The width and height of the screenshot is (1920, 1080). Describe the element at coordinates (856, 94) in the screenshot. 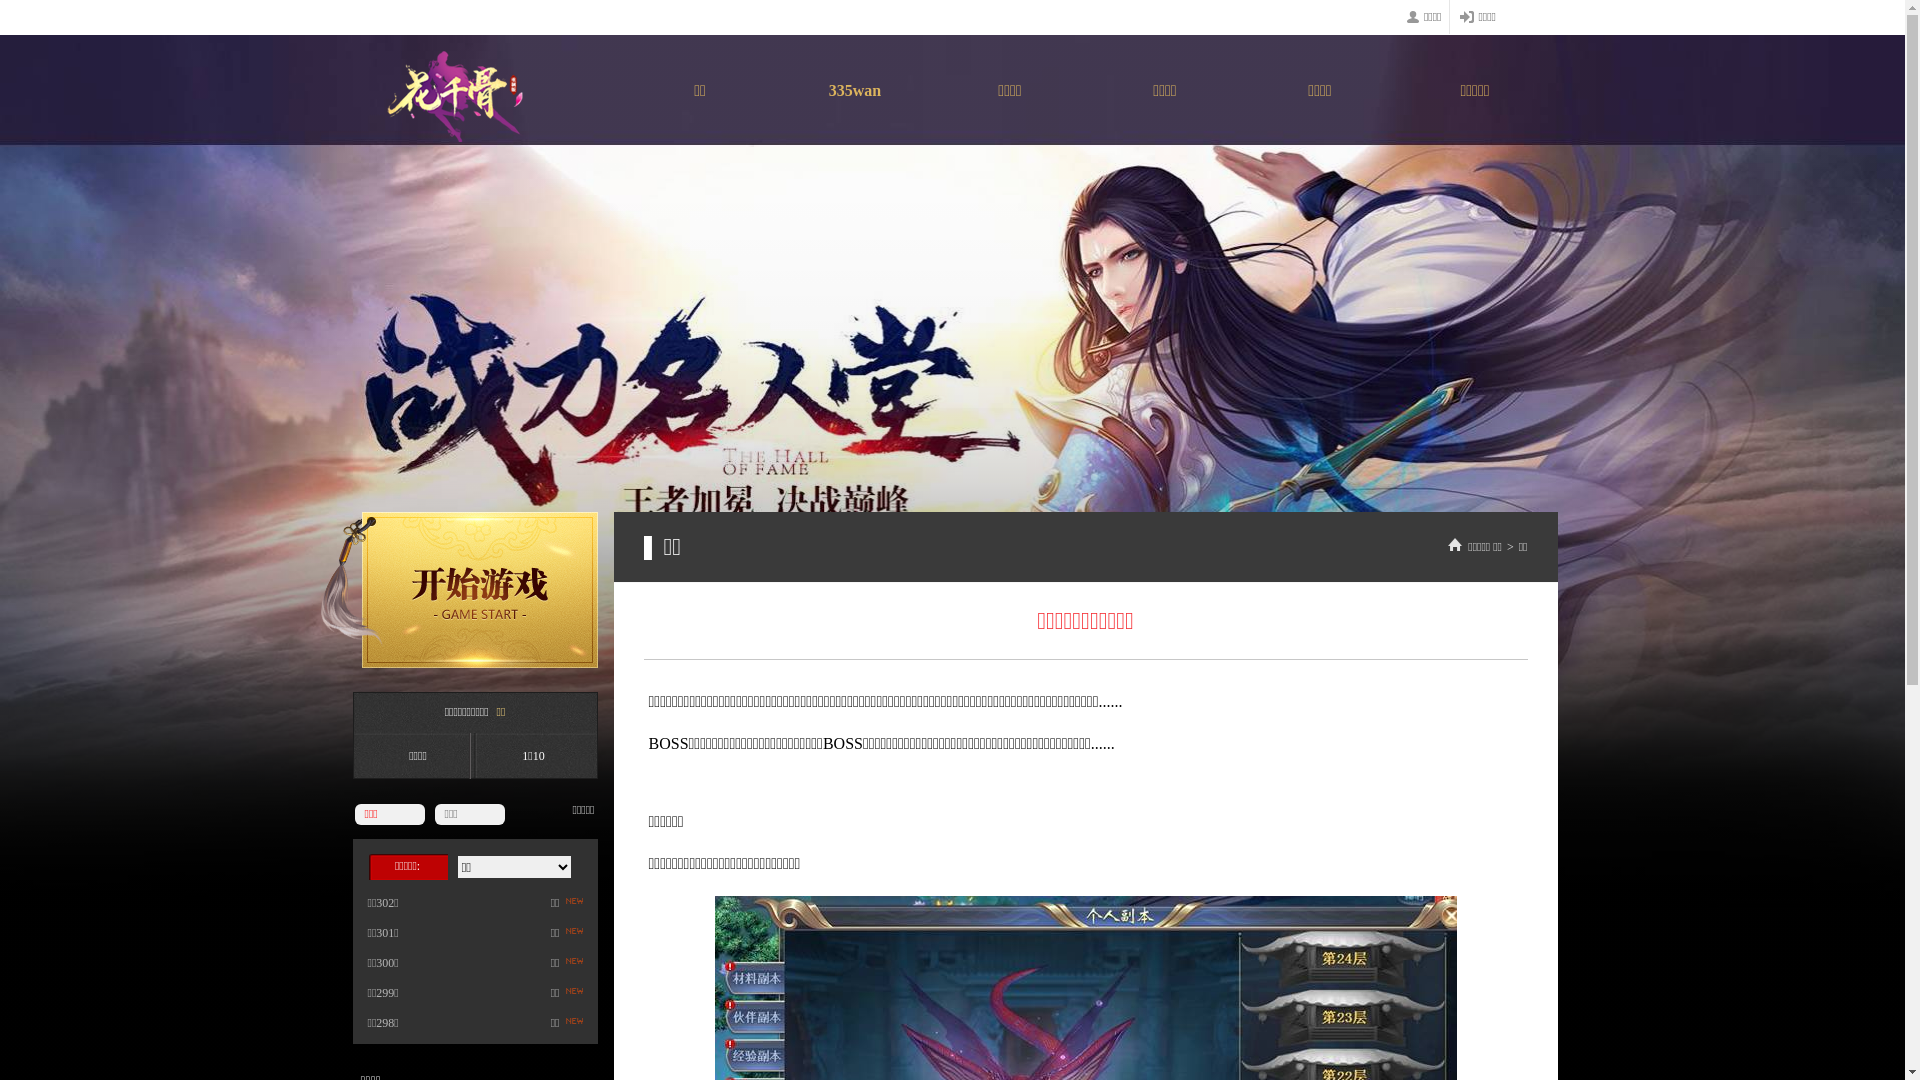

I see `335wan` at that location.